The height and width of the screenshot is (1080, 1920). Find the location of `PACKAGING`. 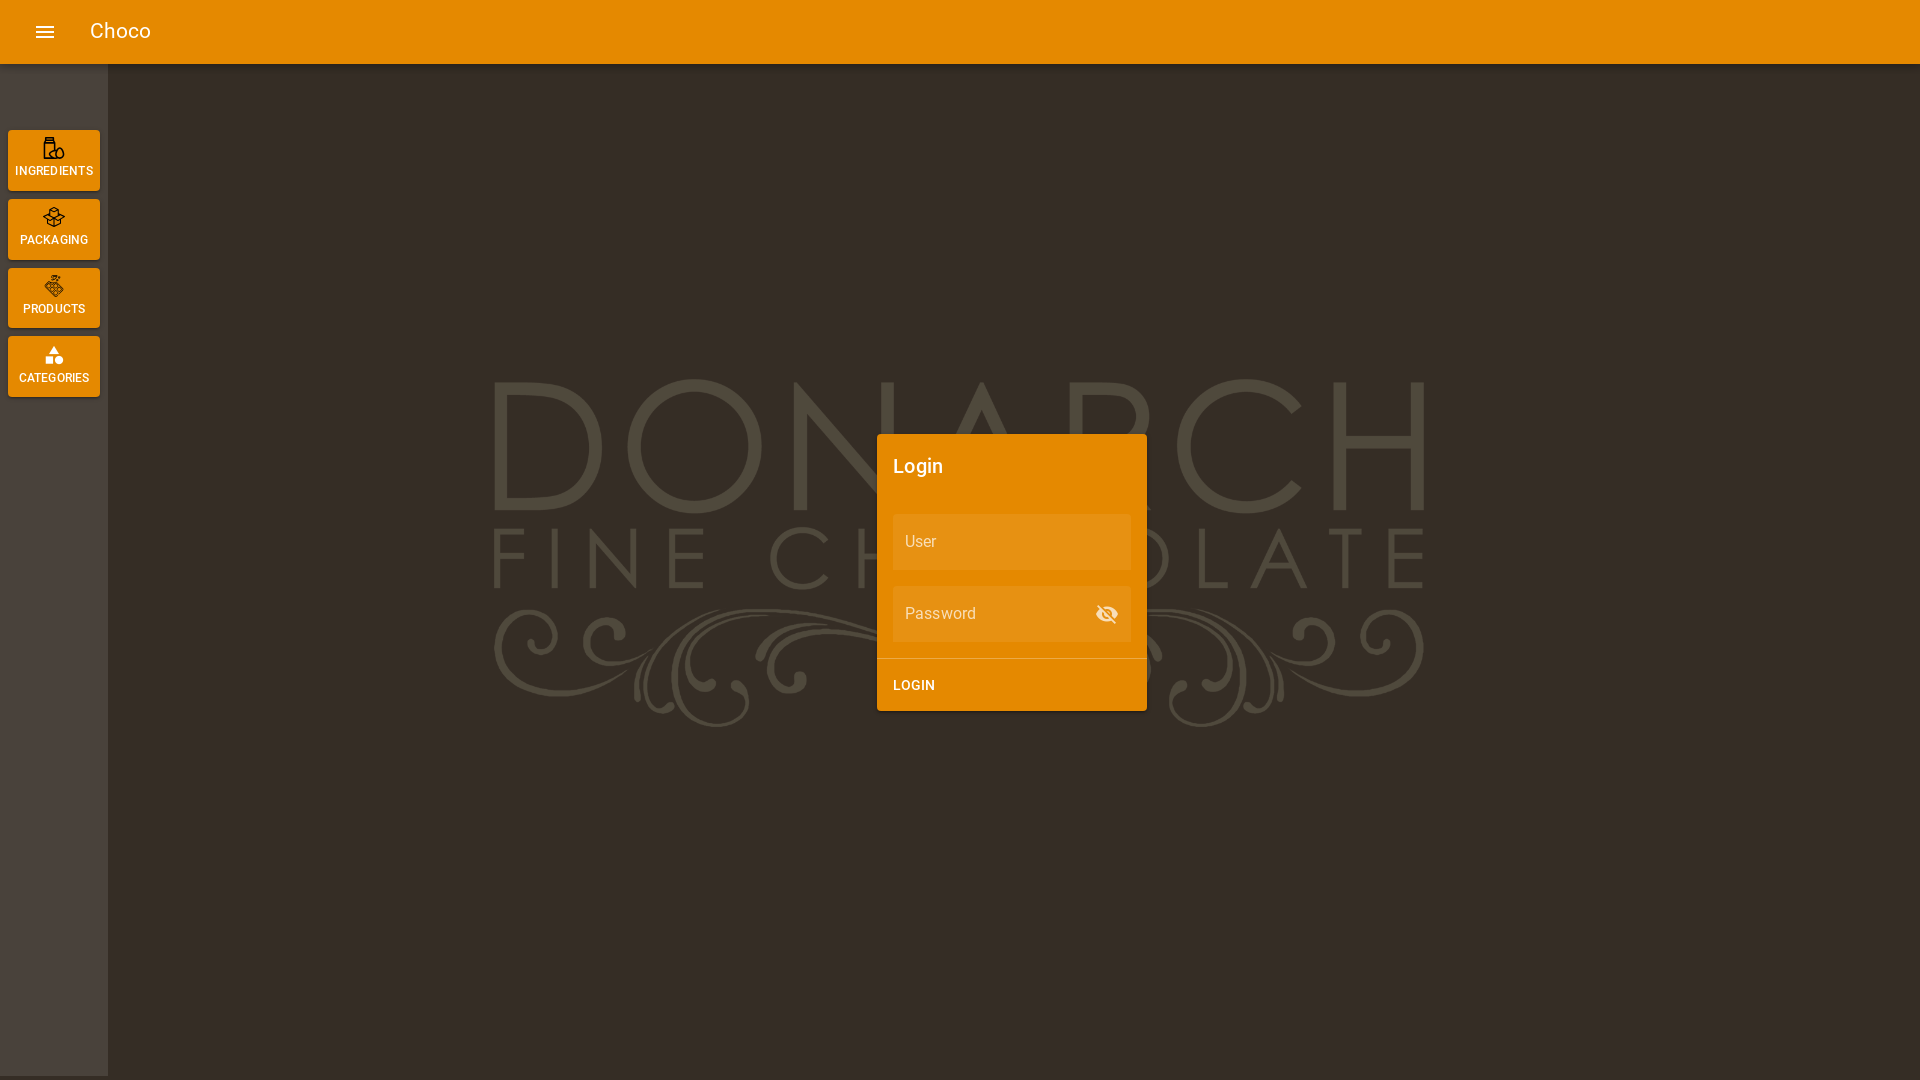

PACKAGING is located at coordinates (54, 230).